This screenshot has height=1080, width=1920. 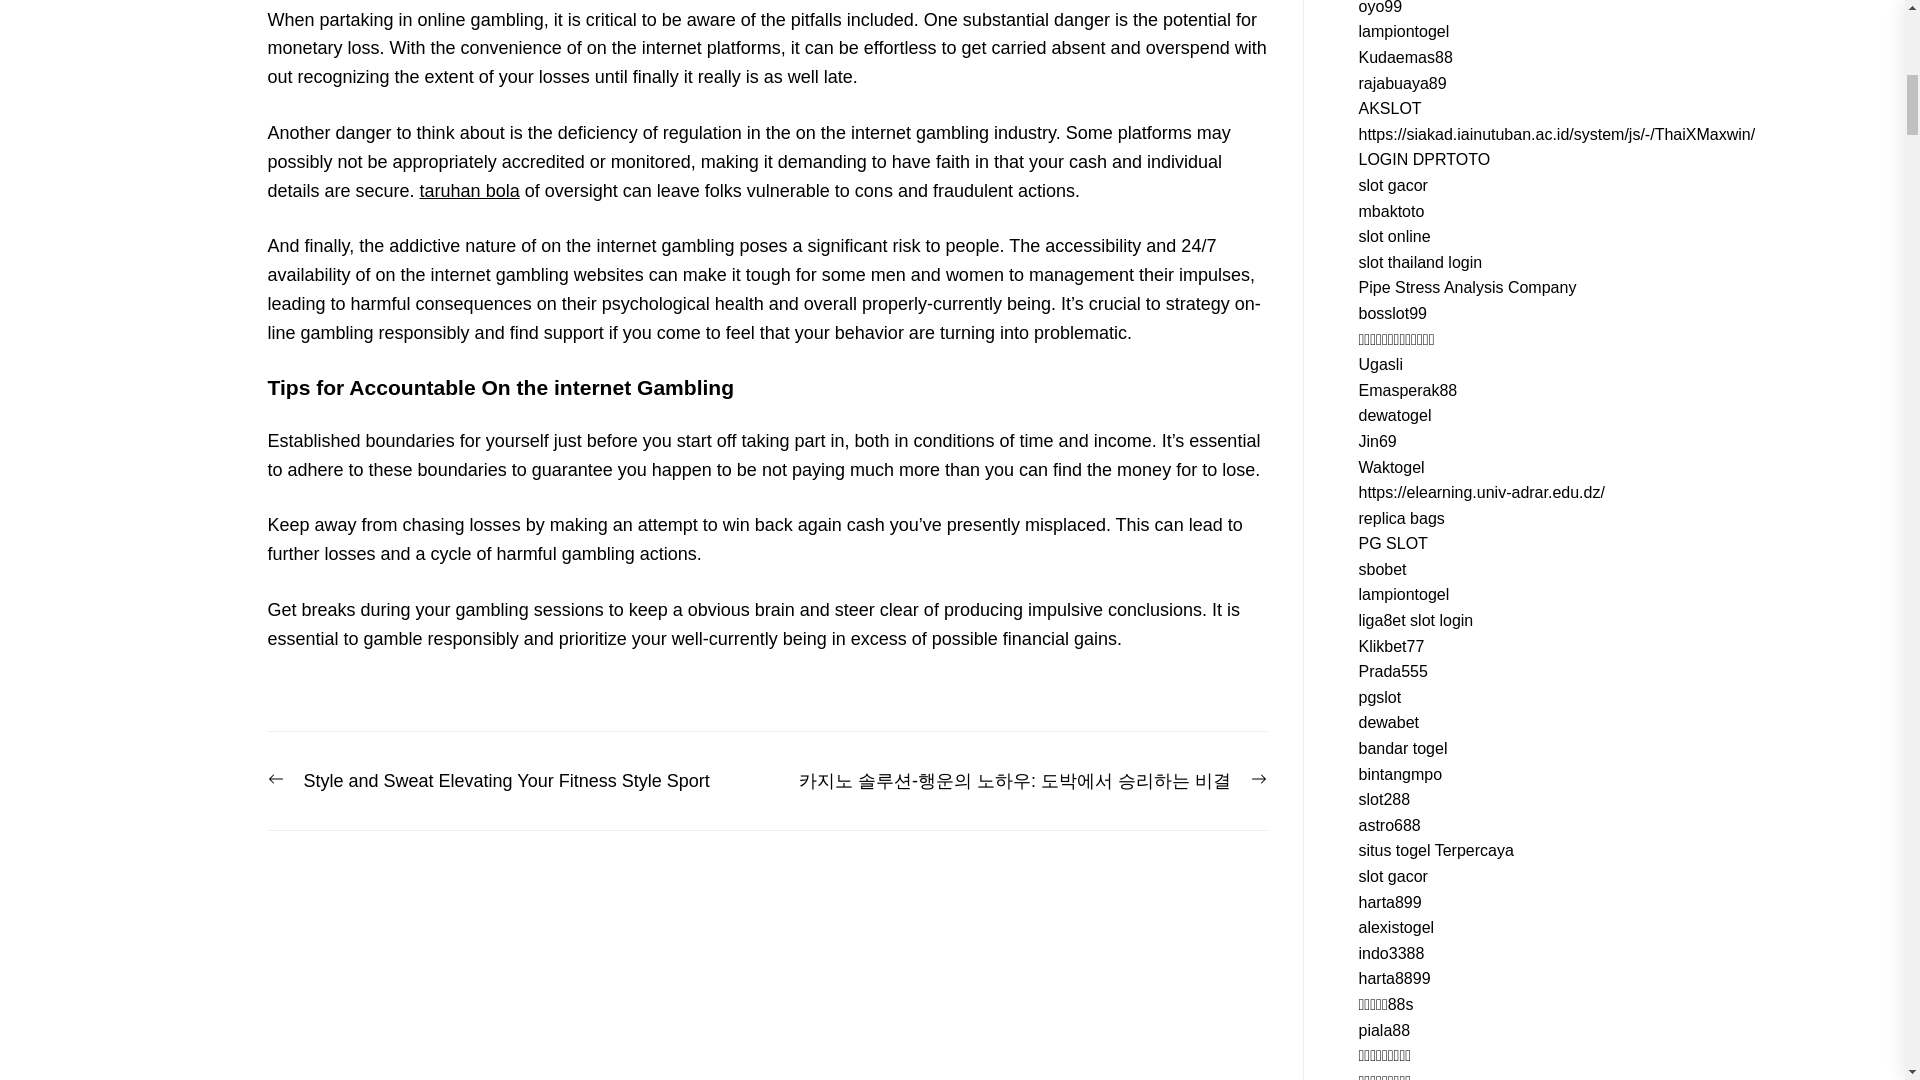 I want to click on taruhan bola, so click(x=470, y=190).